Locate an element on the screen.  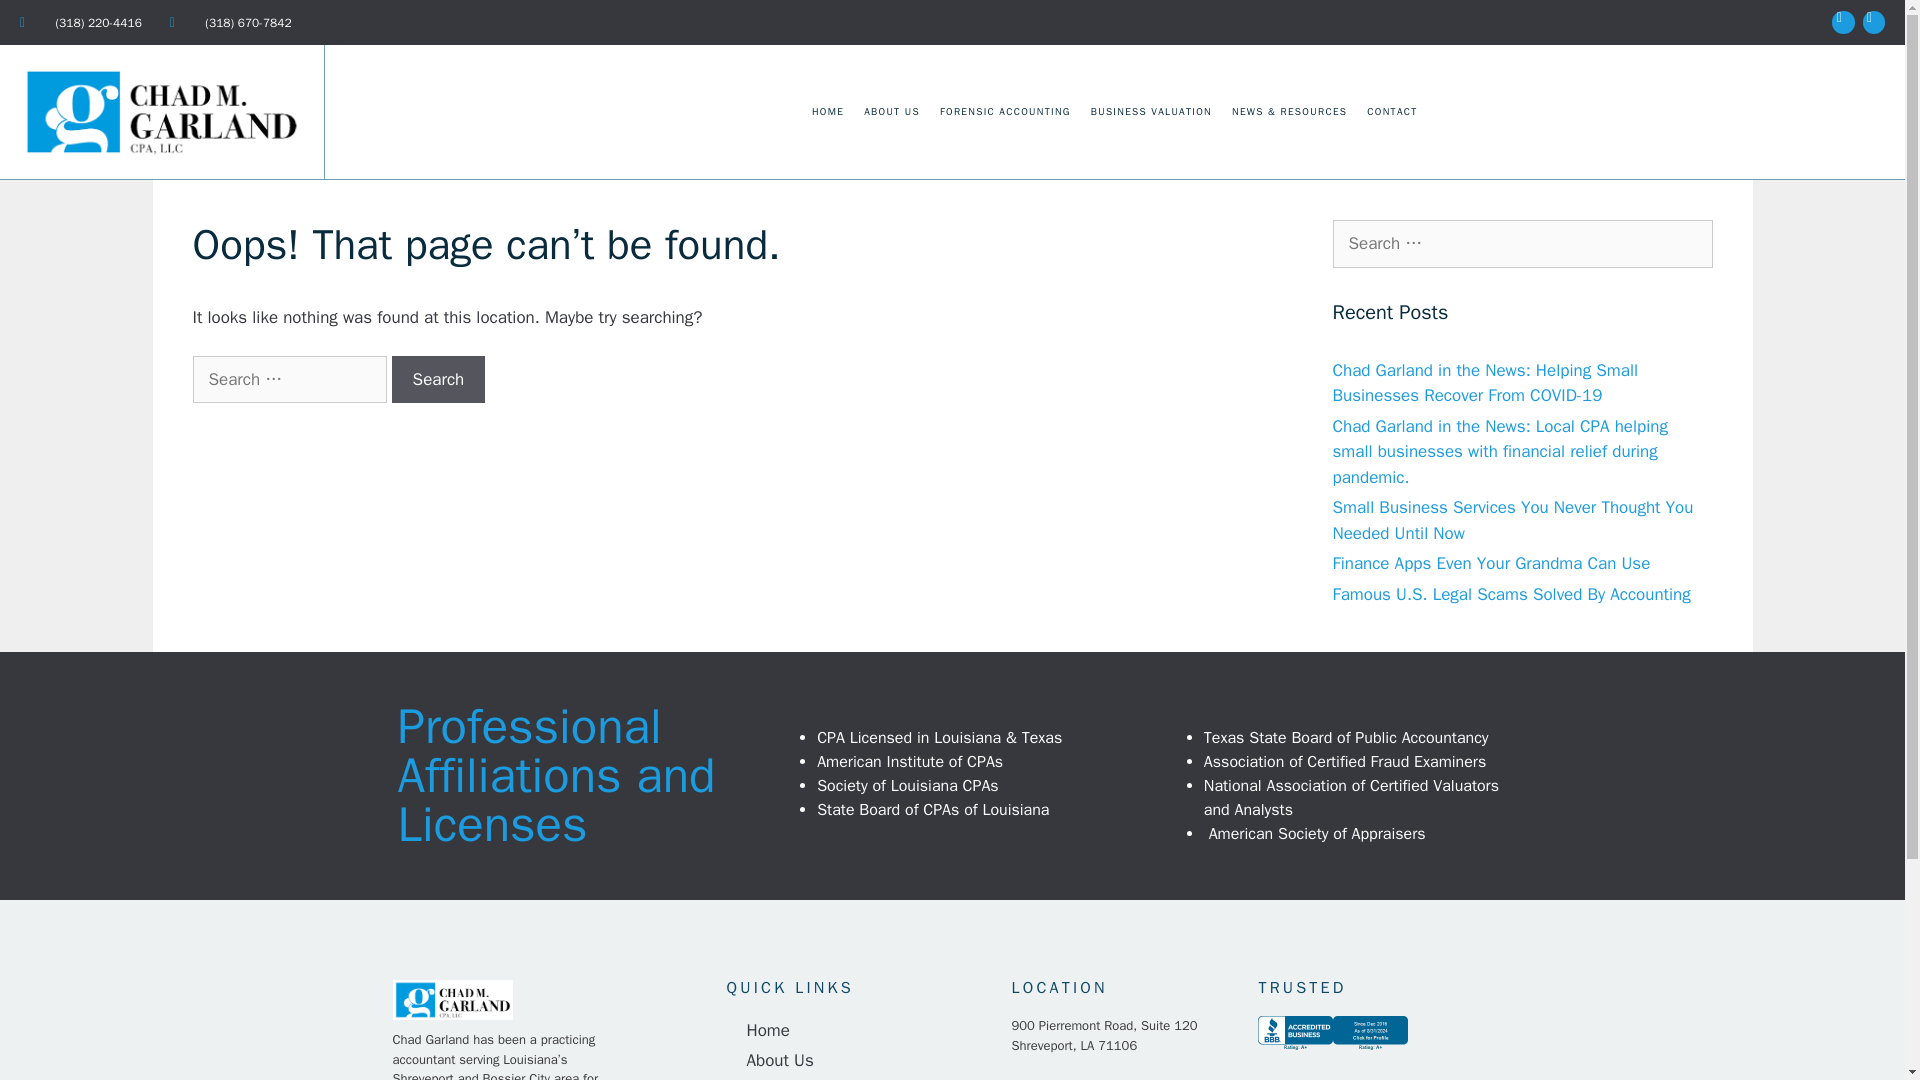
CONTACT is located at coordinates (1392, 112).